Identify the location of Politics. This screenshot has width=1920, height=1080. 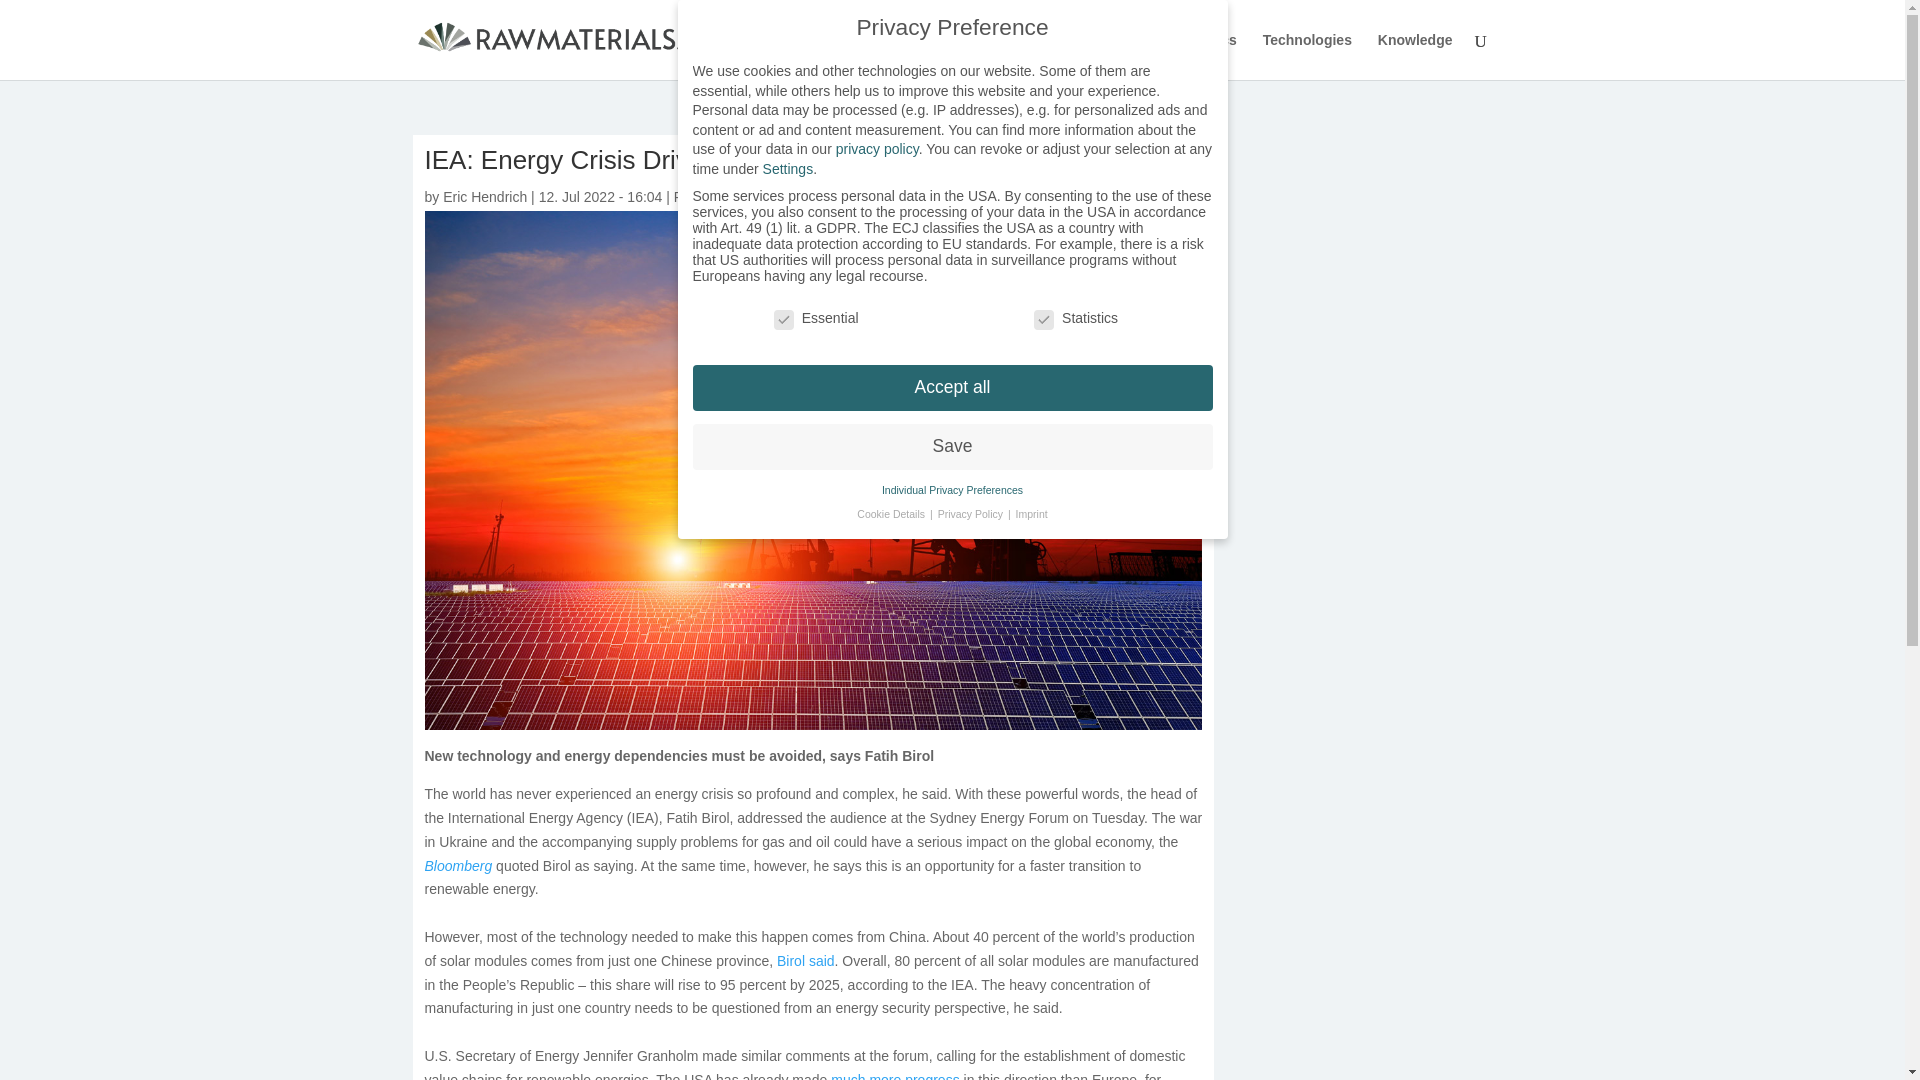
(1211, 56).